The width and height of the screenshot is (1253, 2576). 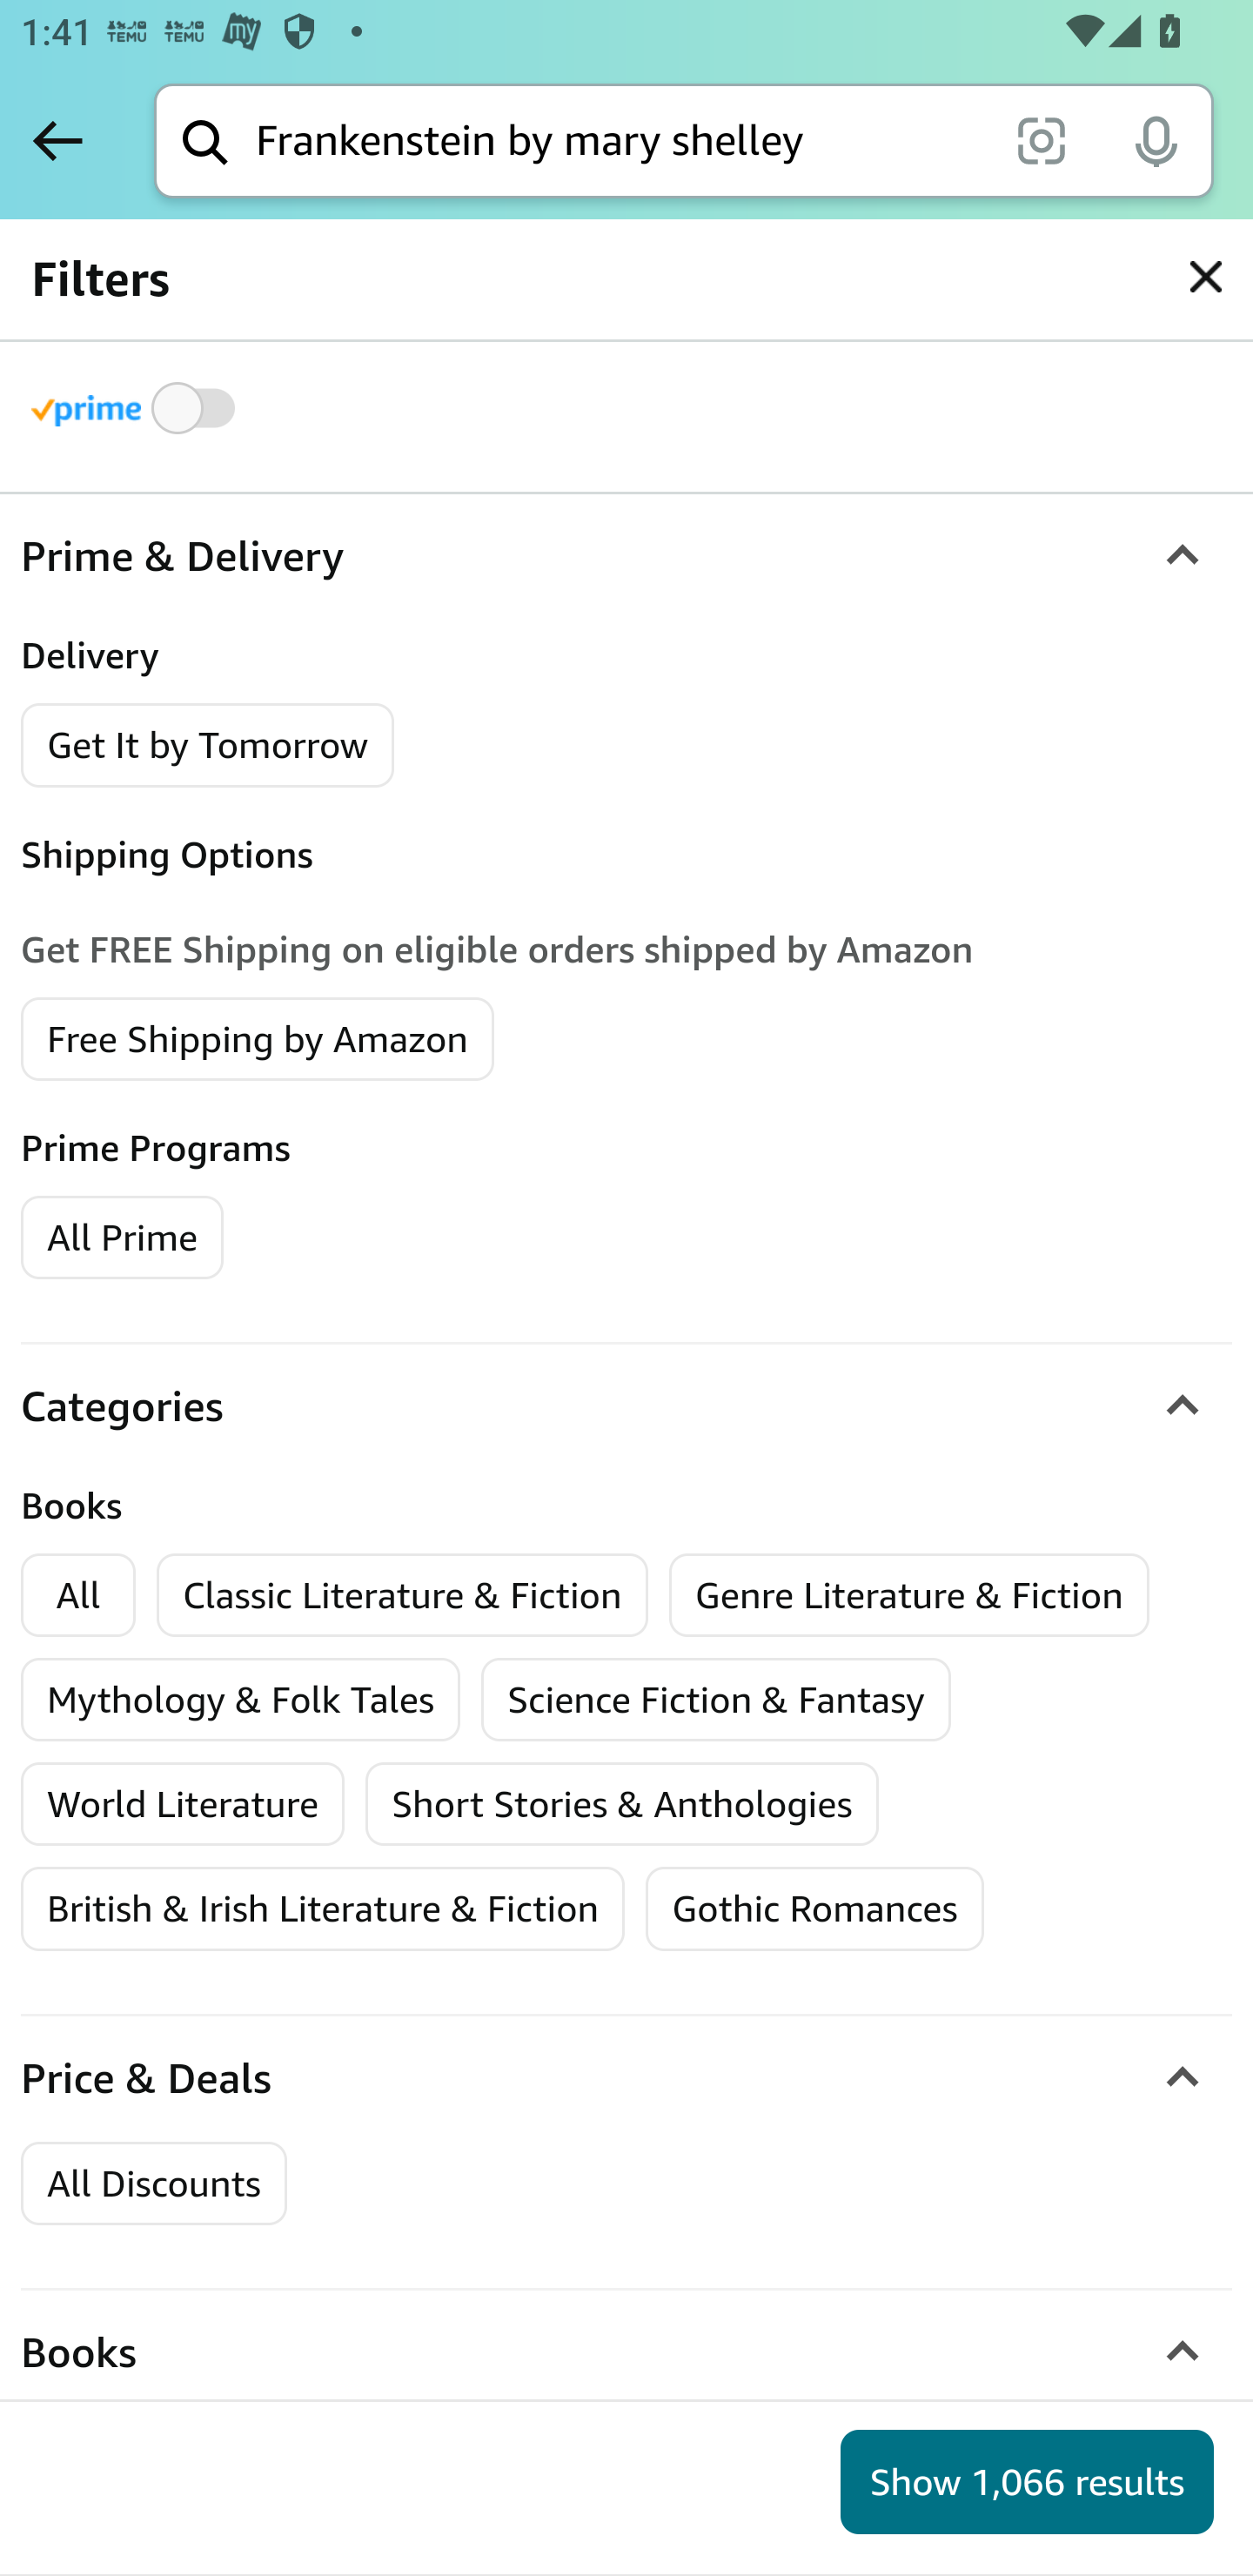 What do you see at coordinates (626, 557) in the screenshot?
I see `Prime & Delivery` at bounding box center [626, 557].